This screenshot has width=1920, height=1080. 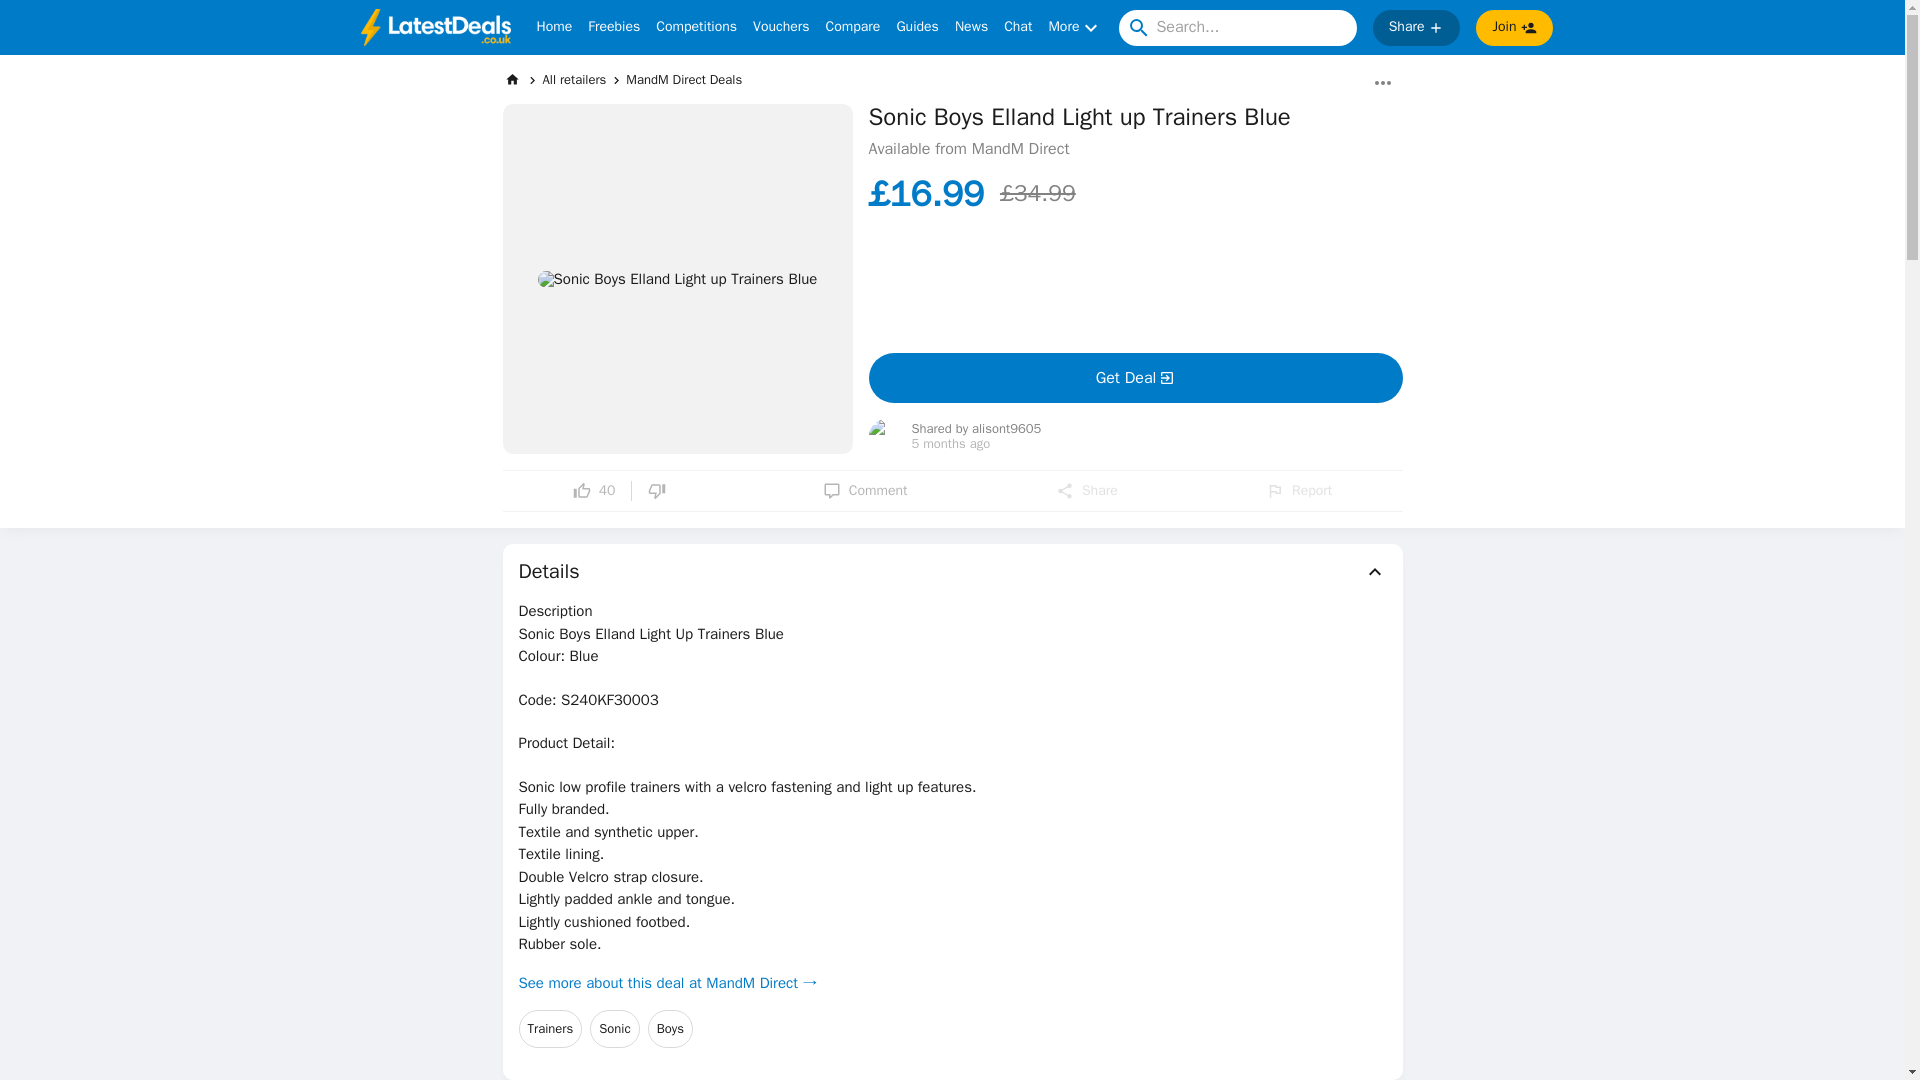 What do you see at coordinates (1075, 28) in the screenshot?
I see `More` at bounding box center [1075, 28].